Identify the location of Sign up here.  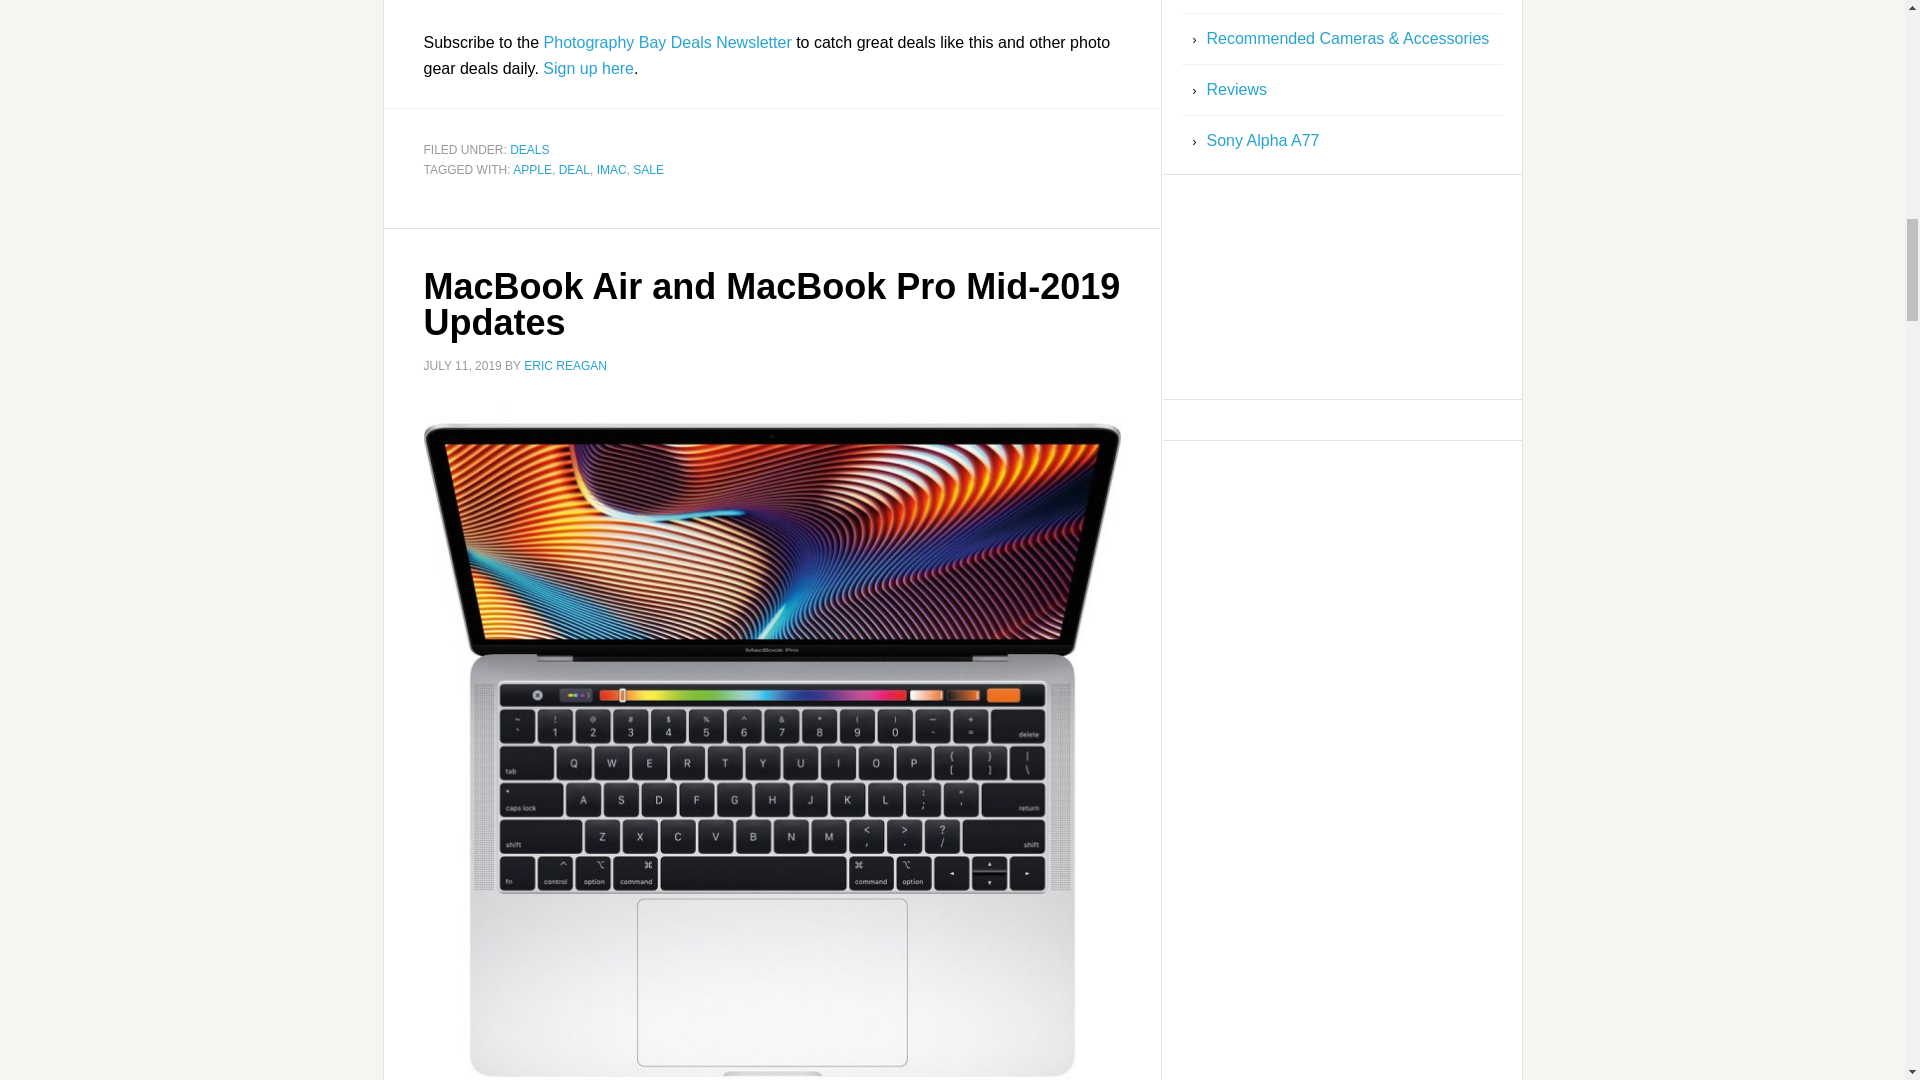
(588, 68).